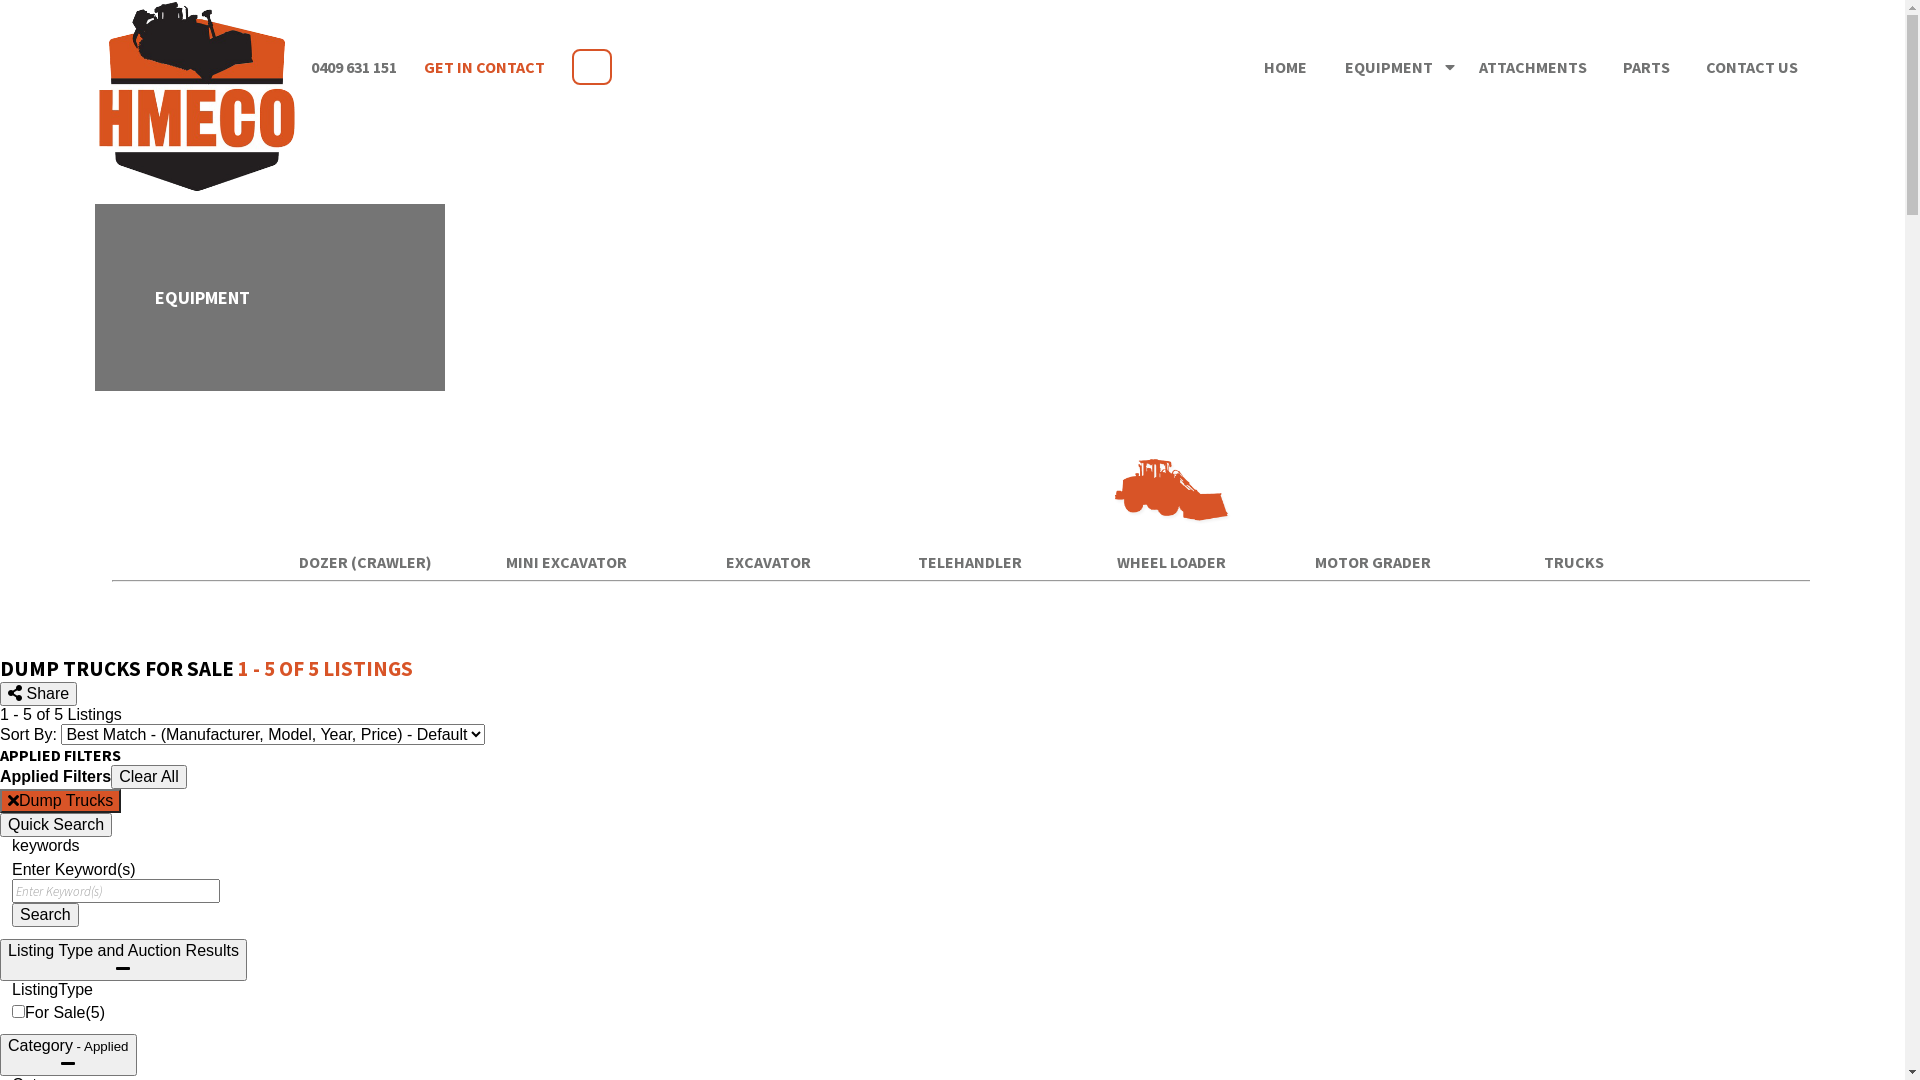 The width and height of the screenshot is (1920, 1080). I want to click on GET IN CONTACT, so click(484, 67).